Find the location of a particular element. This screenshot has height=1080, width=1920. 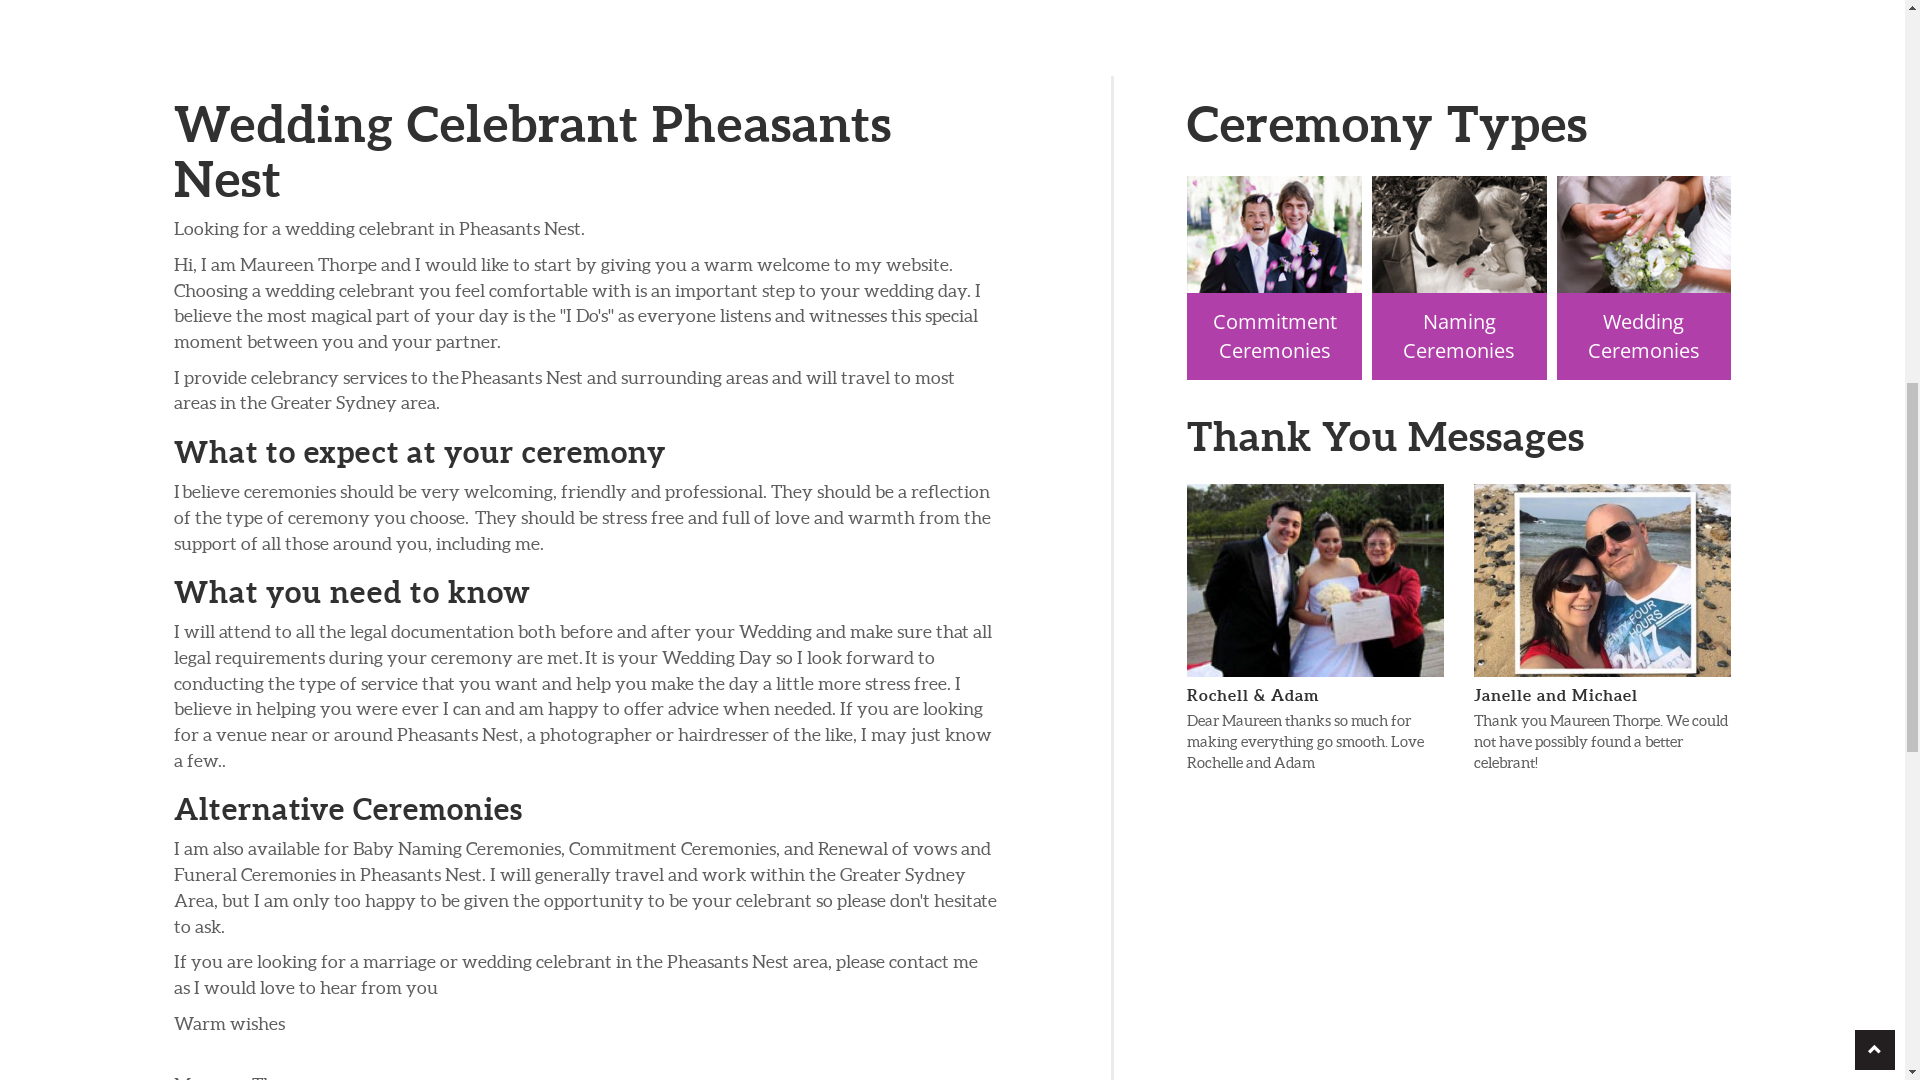

CEREMONY TYPES is located at coordinates (838, 40).